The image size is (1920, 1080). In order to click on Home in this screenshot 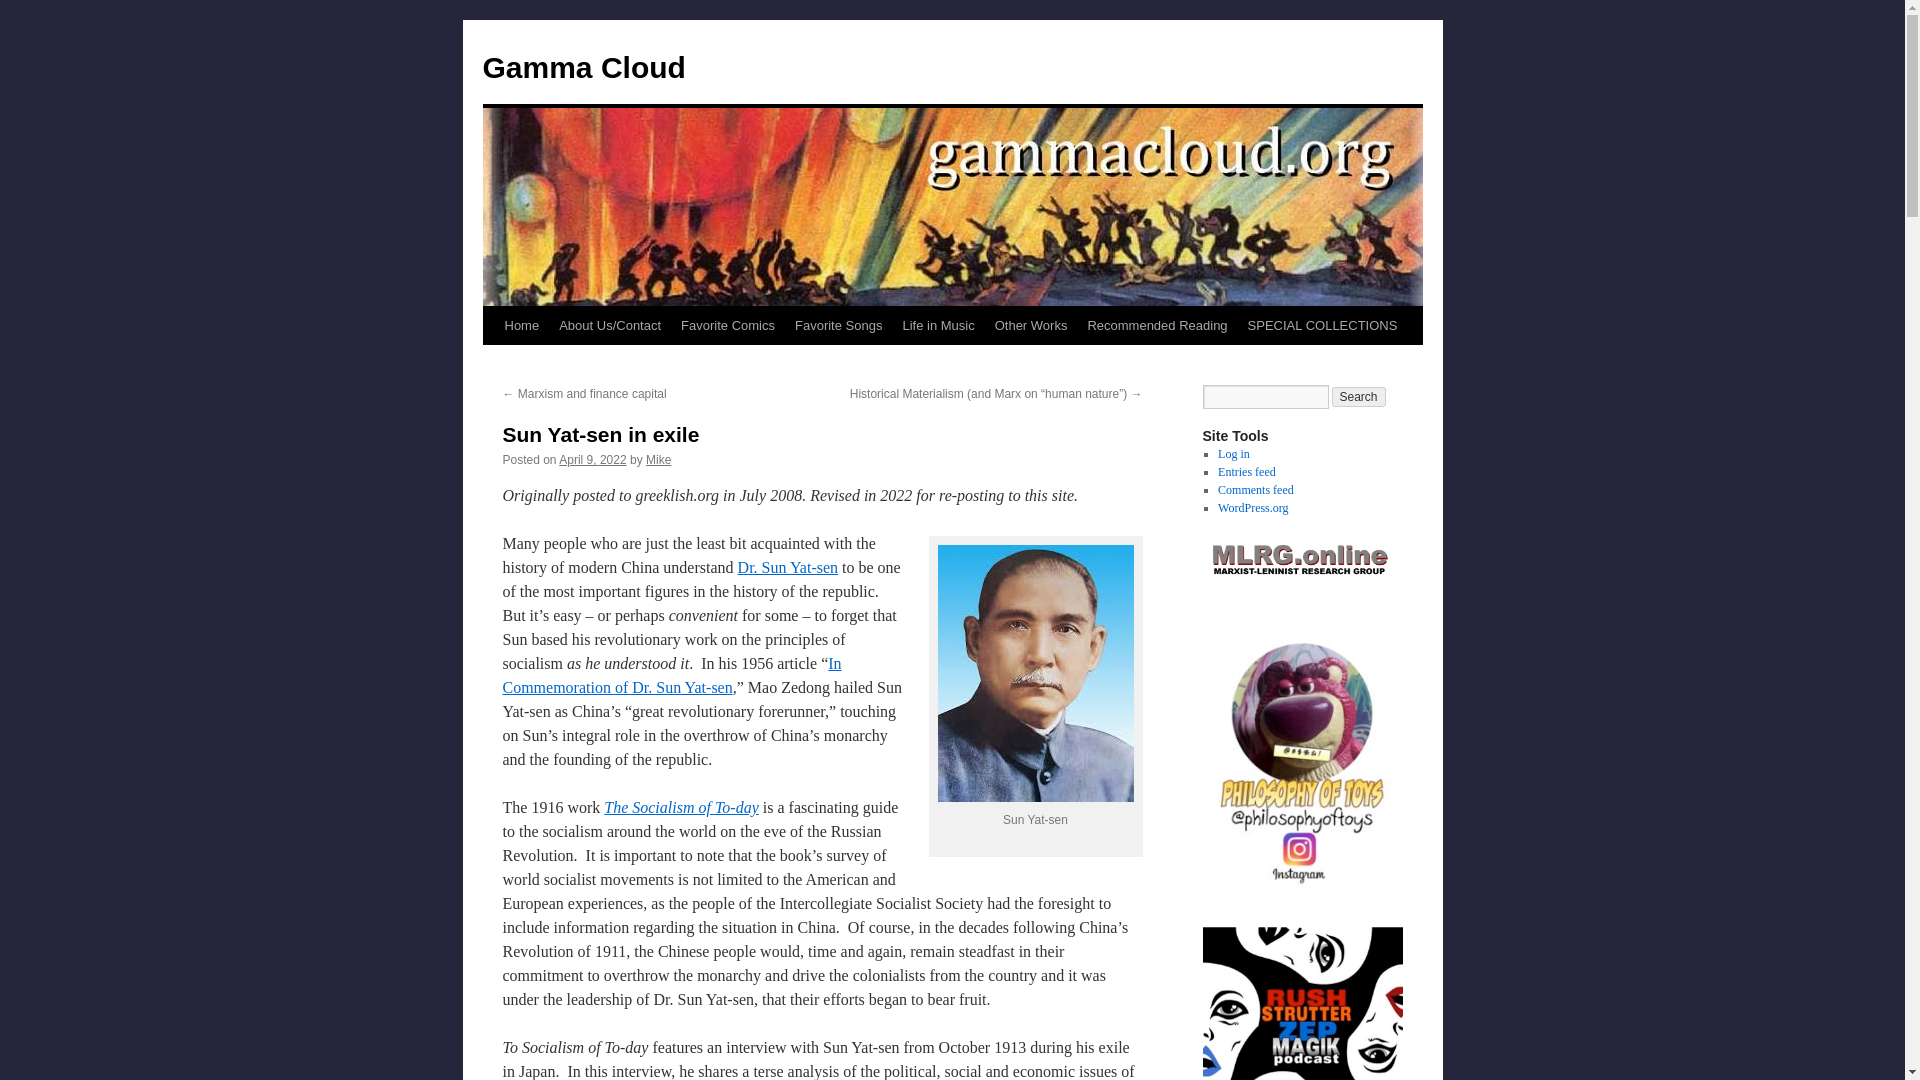, I will do `click(521, 325)`.